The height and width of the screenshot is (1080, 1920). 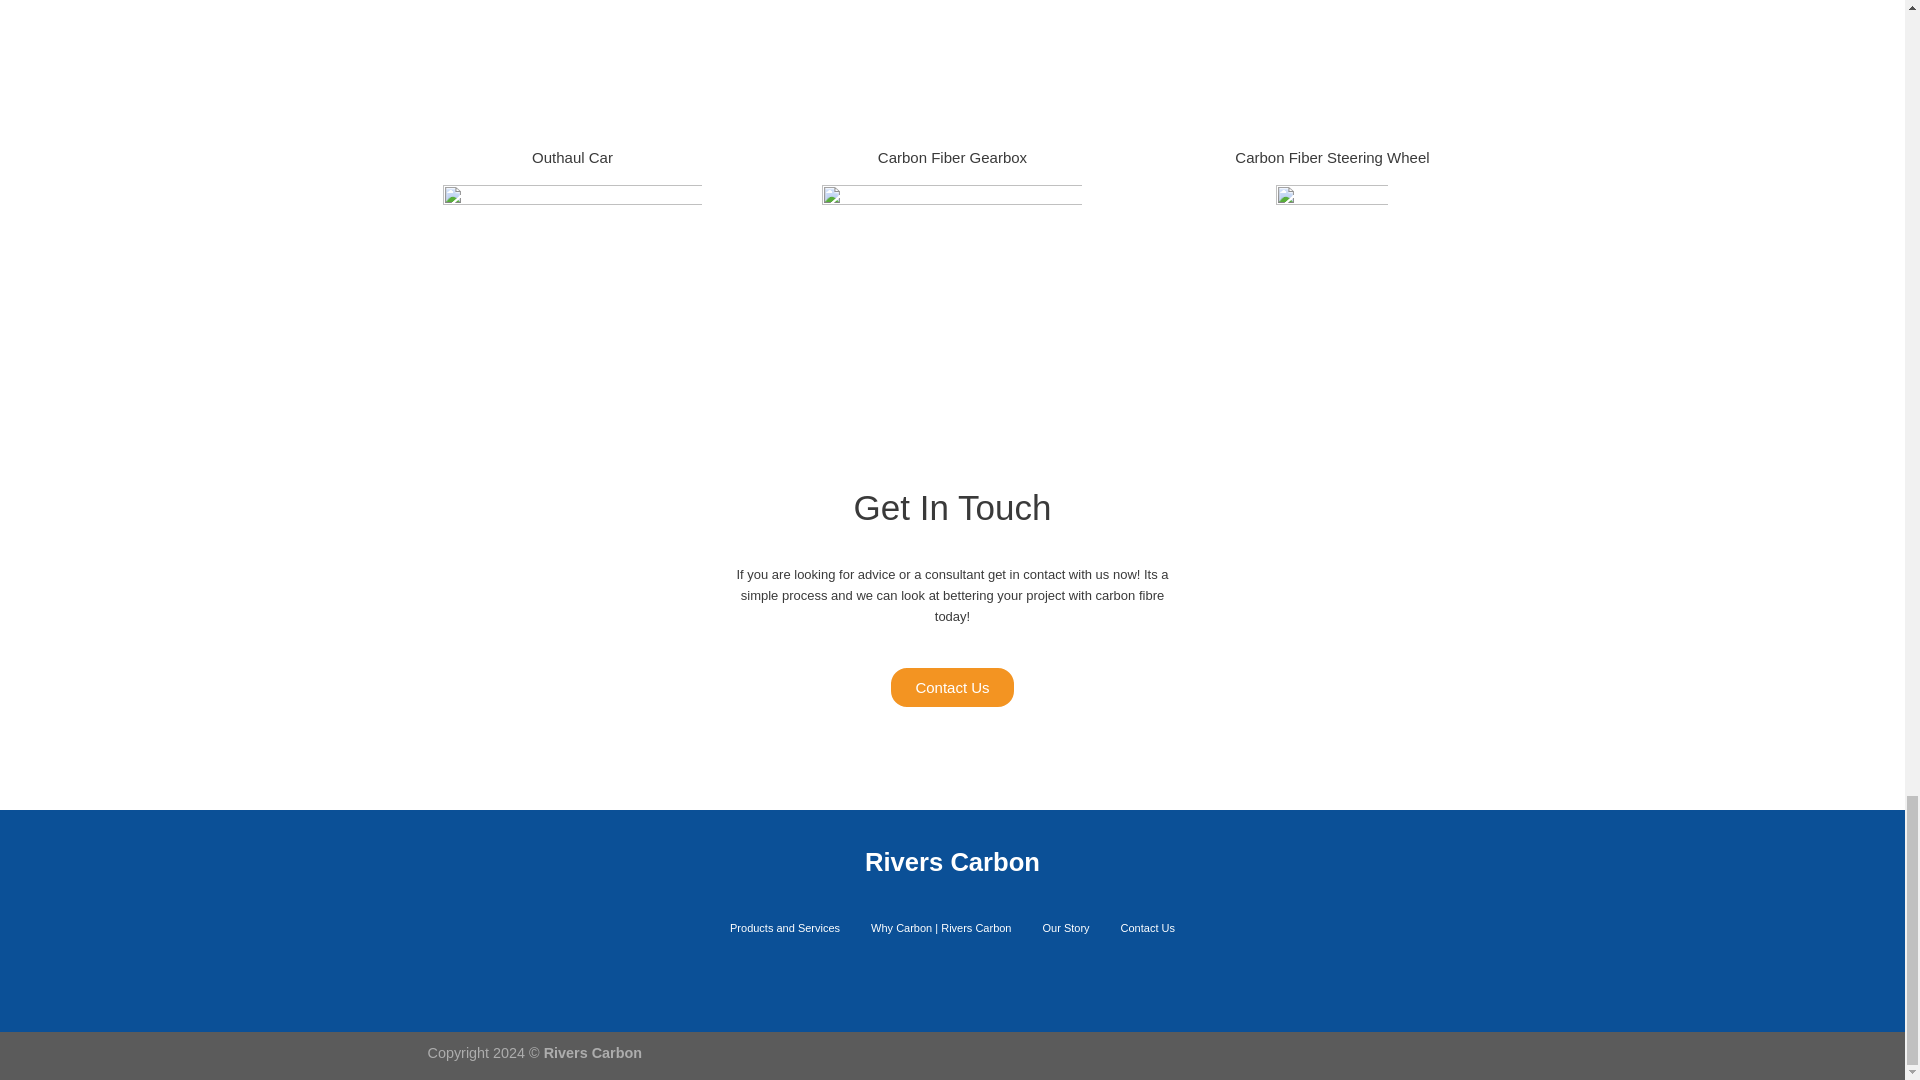 What do you see at coordinates (784, 928) in the screenshot?
I see `Products and Services` at bounding box center [784, 928].